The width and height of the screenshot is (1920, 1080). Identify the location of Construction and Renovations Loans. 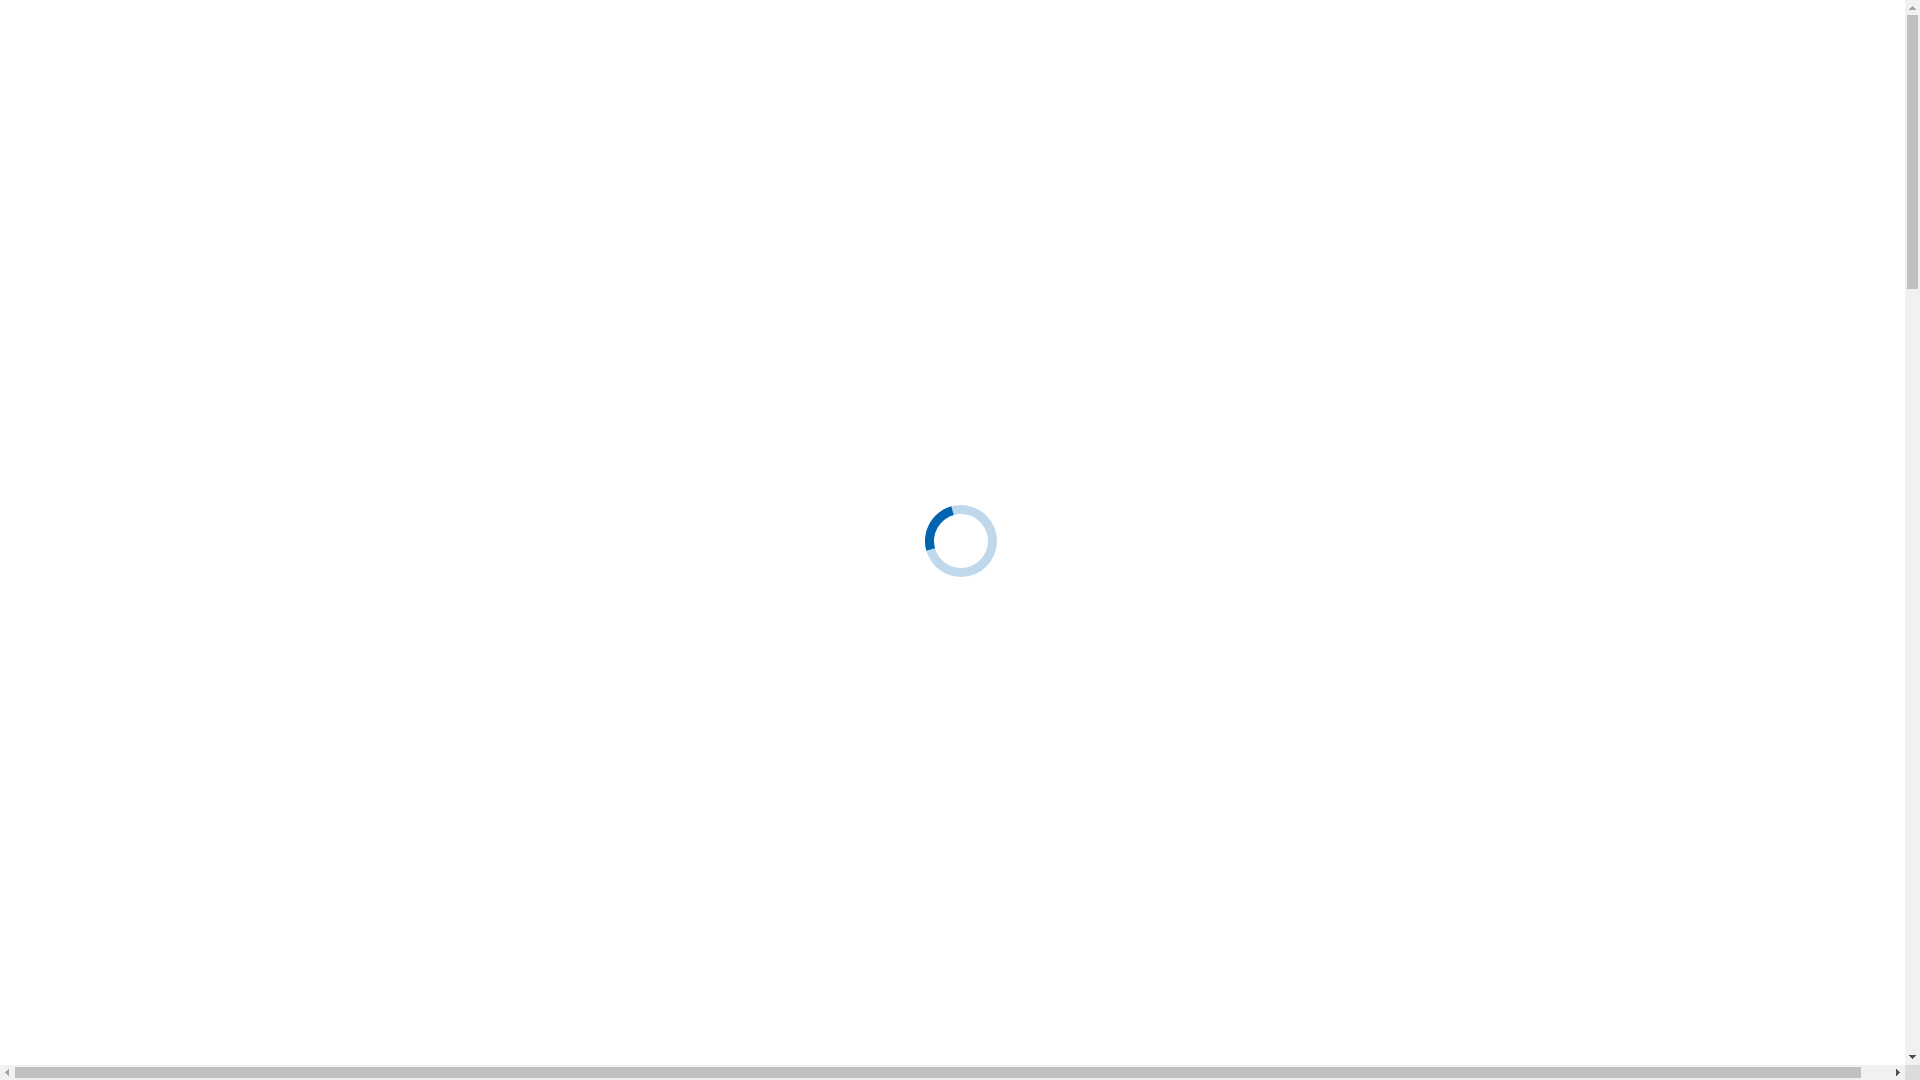
(286, 302).